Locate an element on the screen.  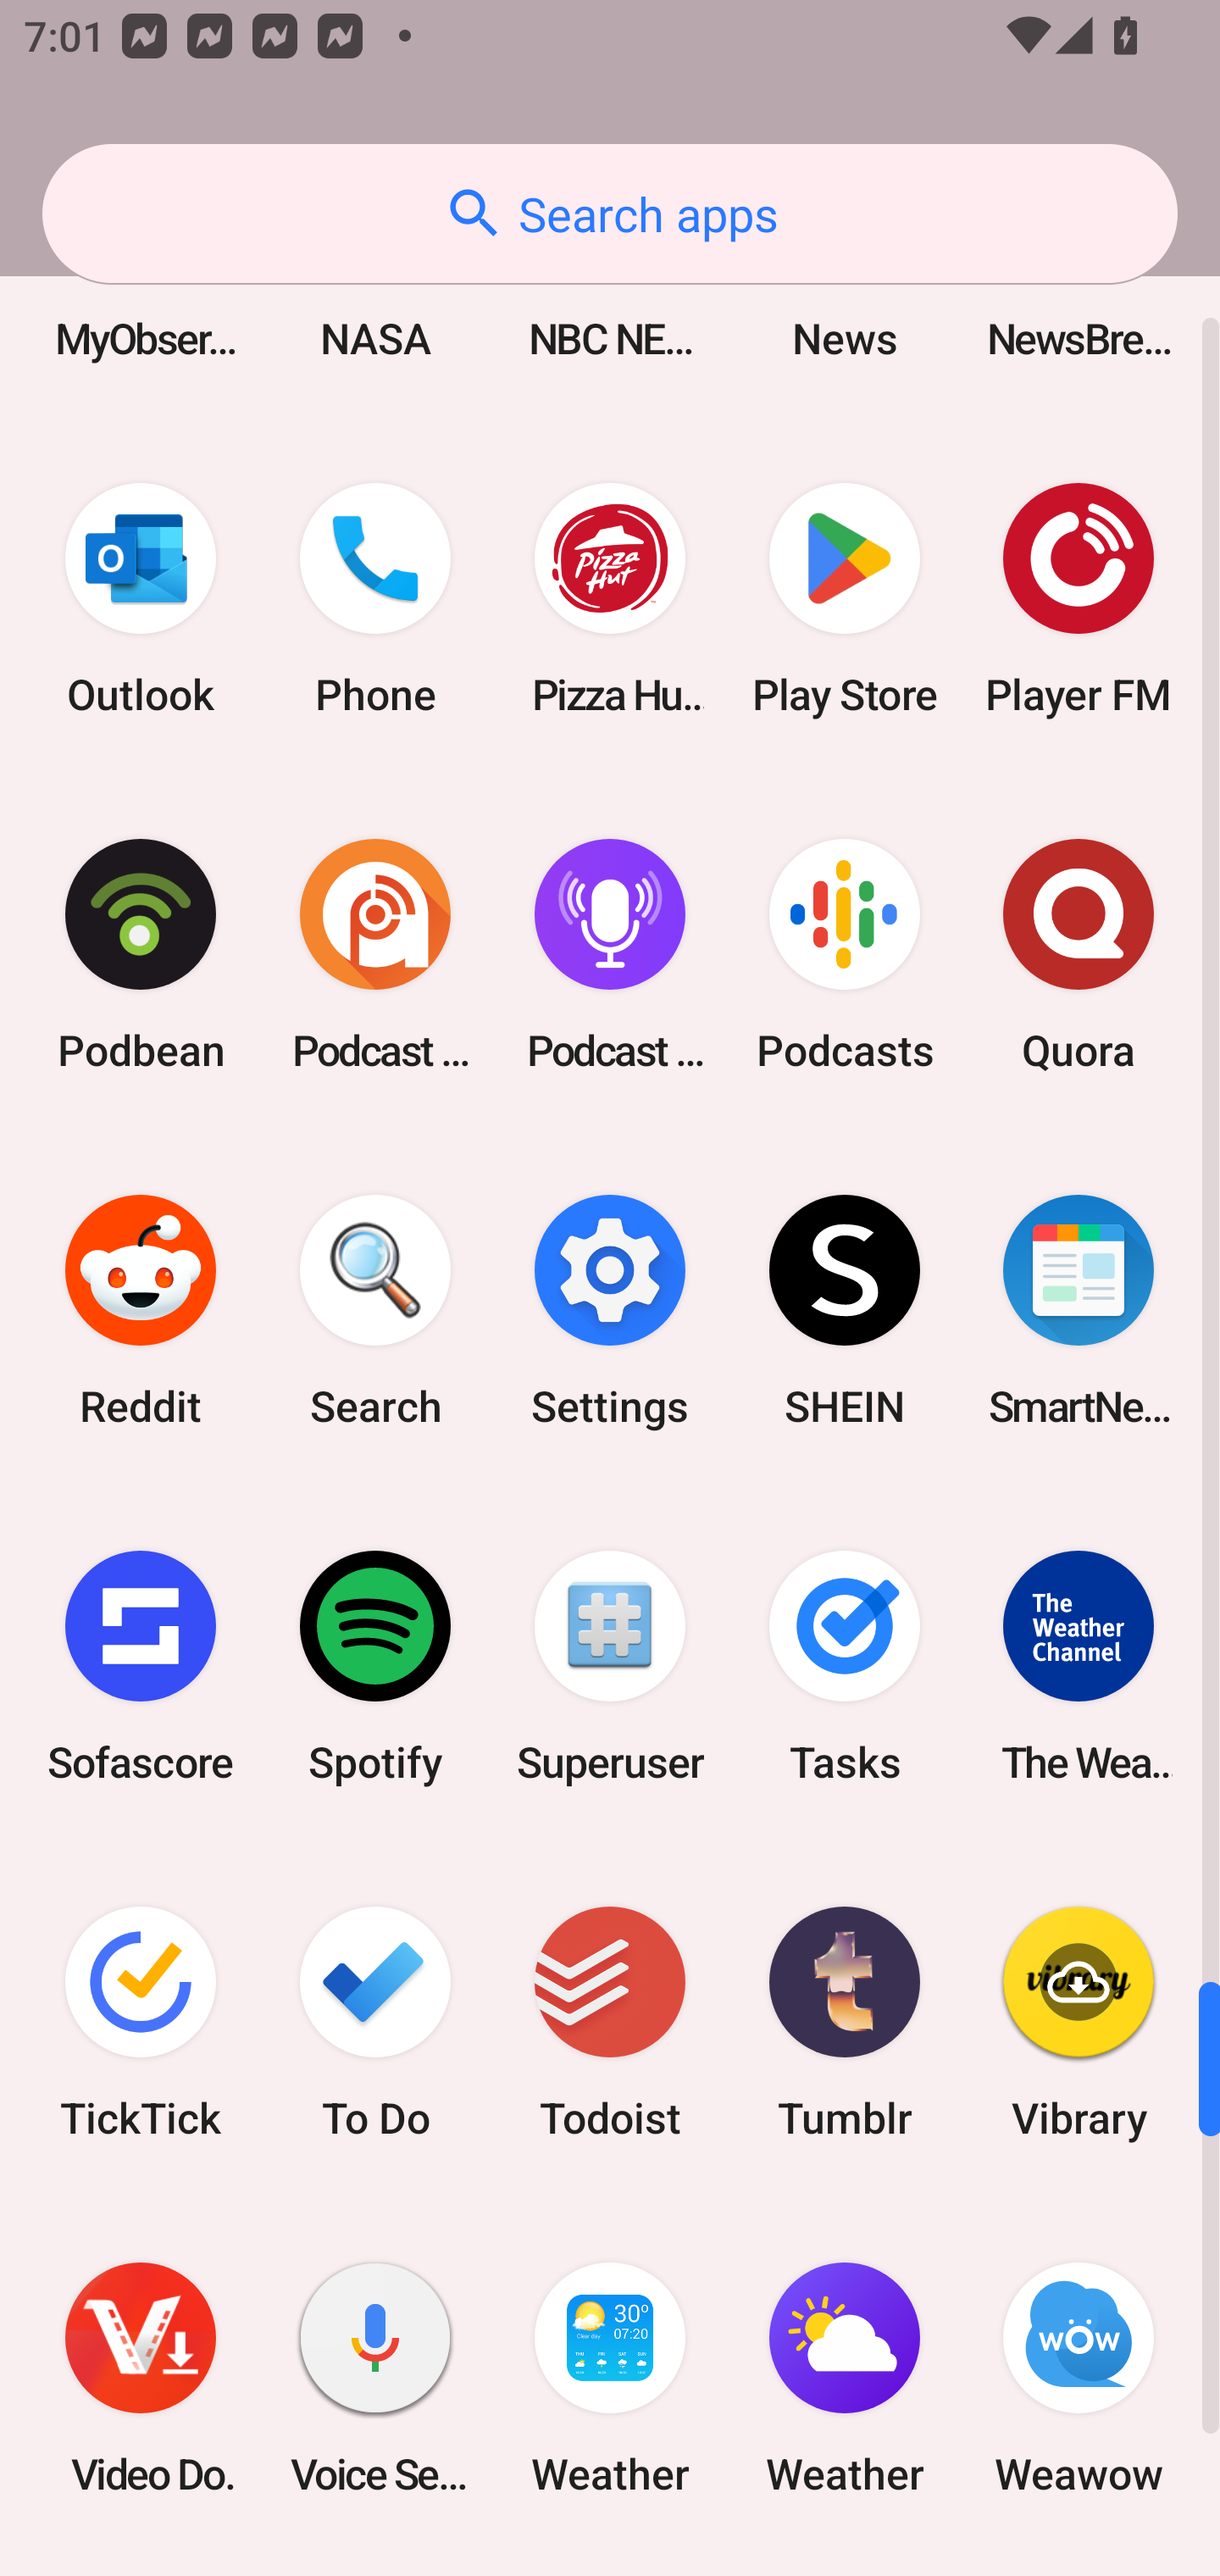
  Search apps is located at coordinates (610, 214).